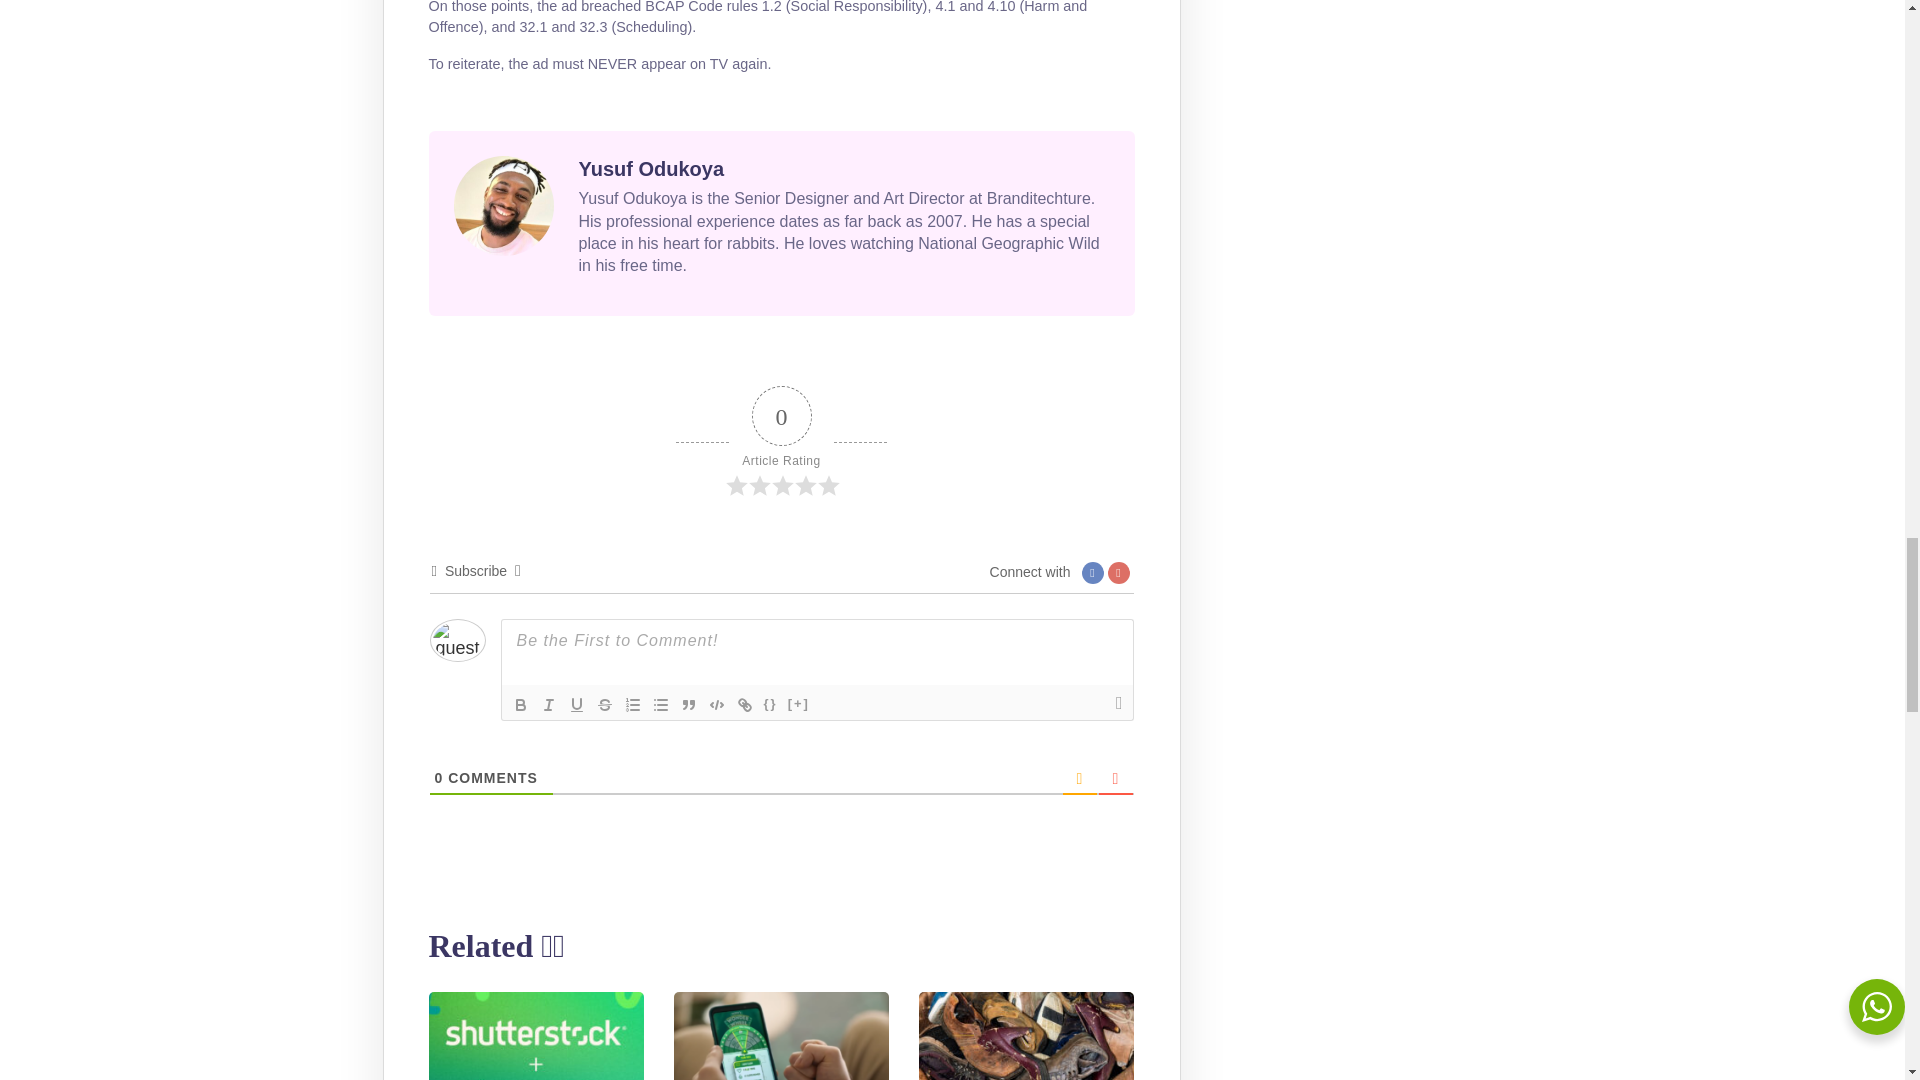 This screenshot has width=1920, height=1080. Describe the element at coordinates (632, 705) in the screenshot. I see `ordered` at that location.